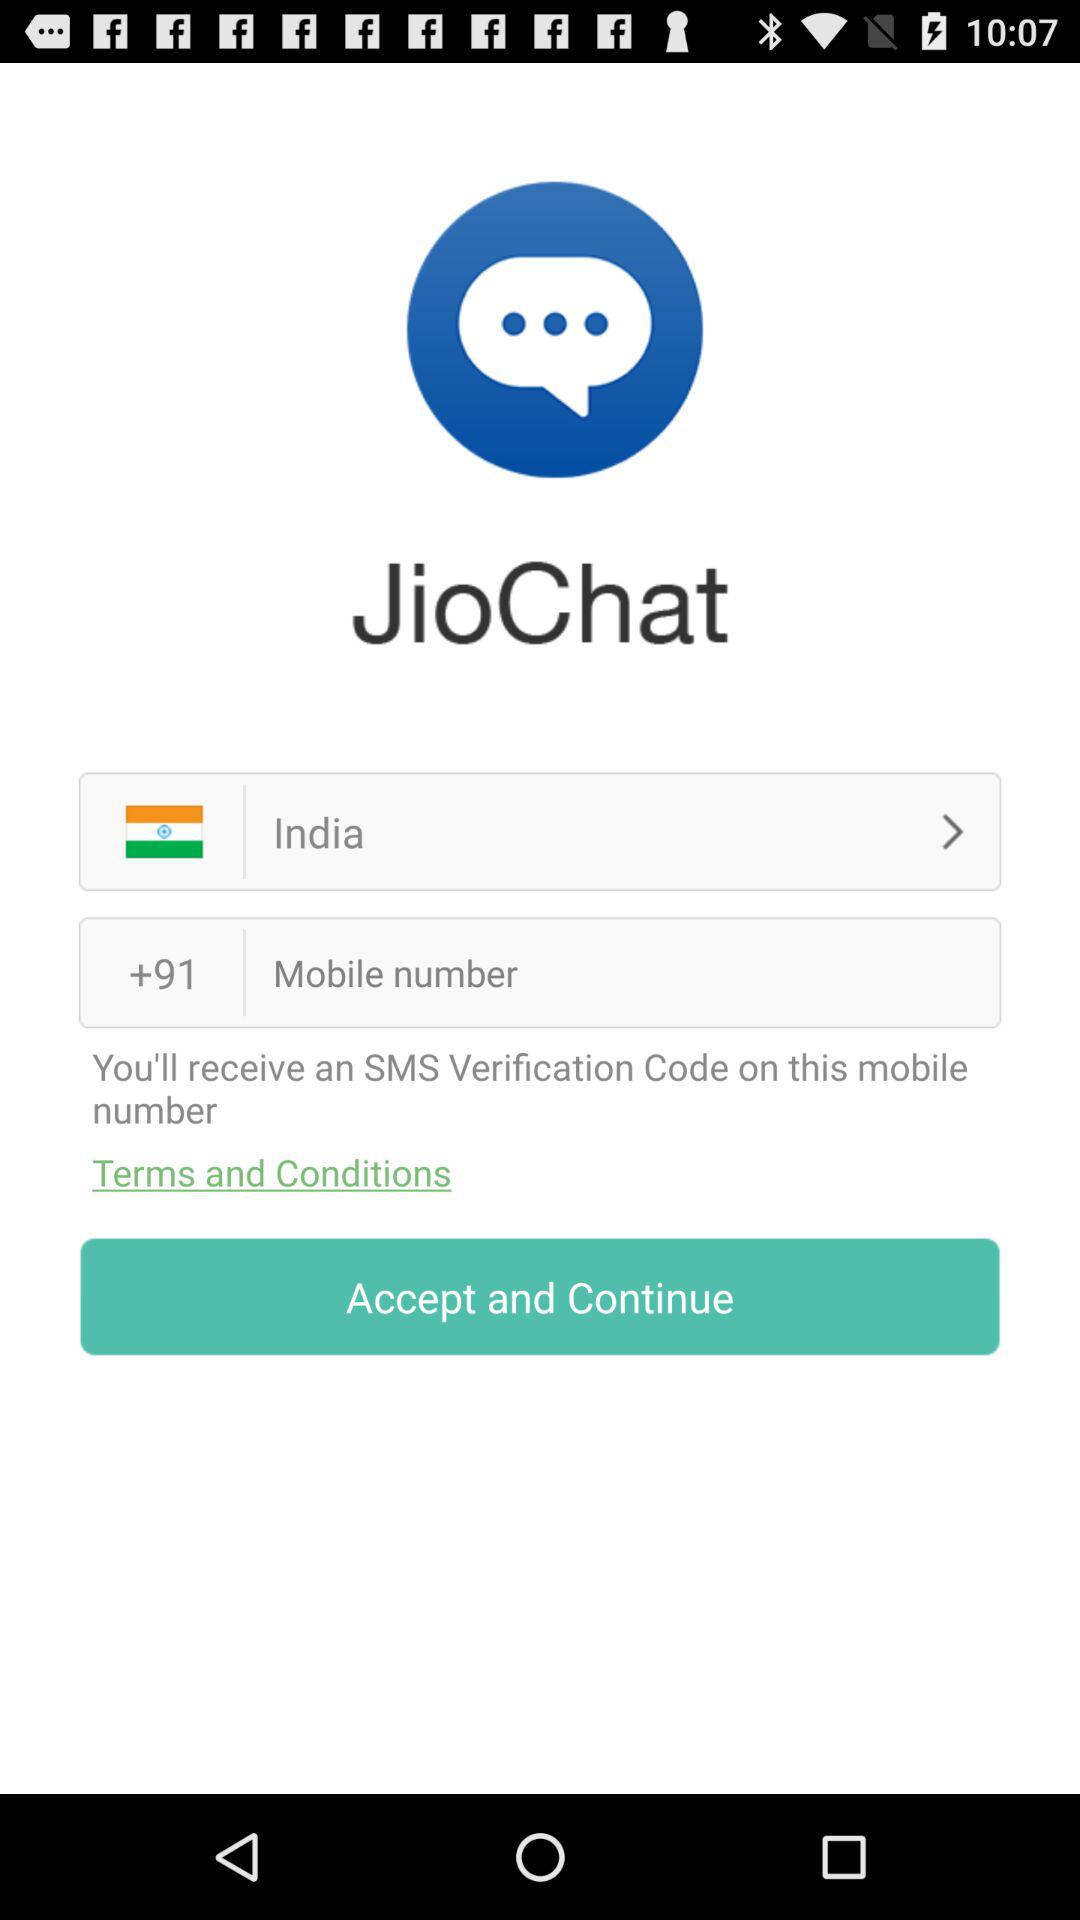 This screenshot has height=1920, width=1080. What do you see at coordinates (592, 972) in the screenshot?
I see `mobile number field` at bounding box center [592, 972].